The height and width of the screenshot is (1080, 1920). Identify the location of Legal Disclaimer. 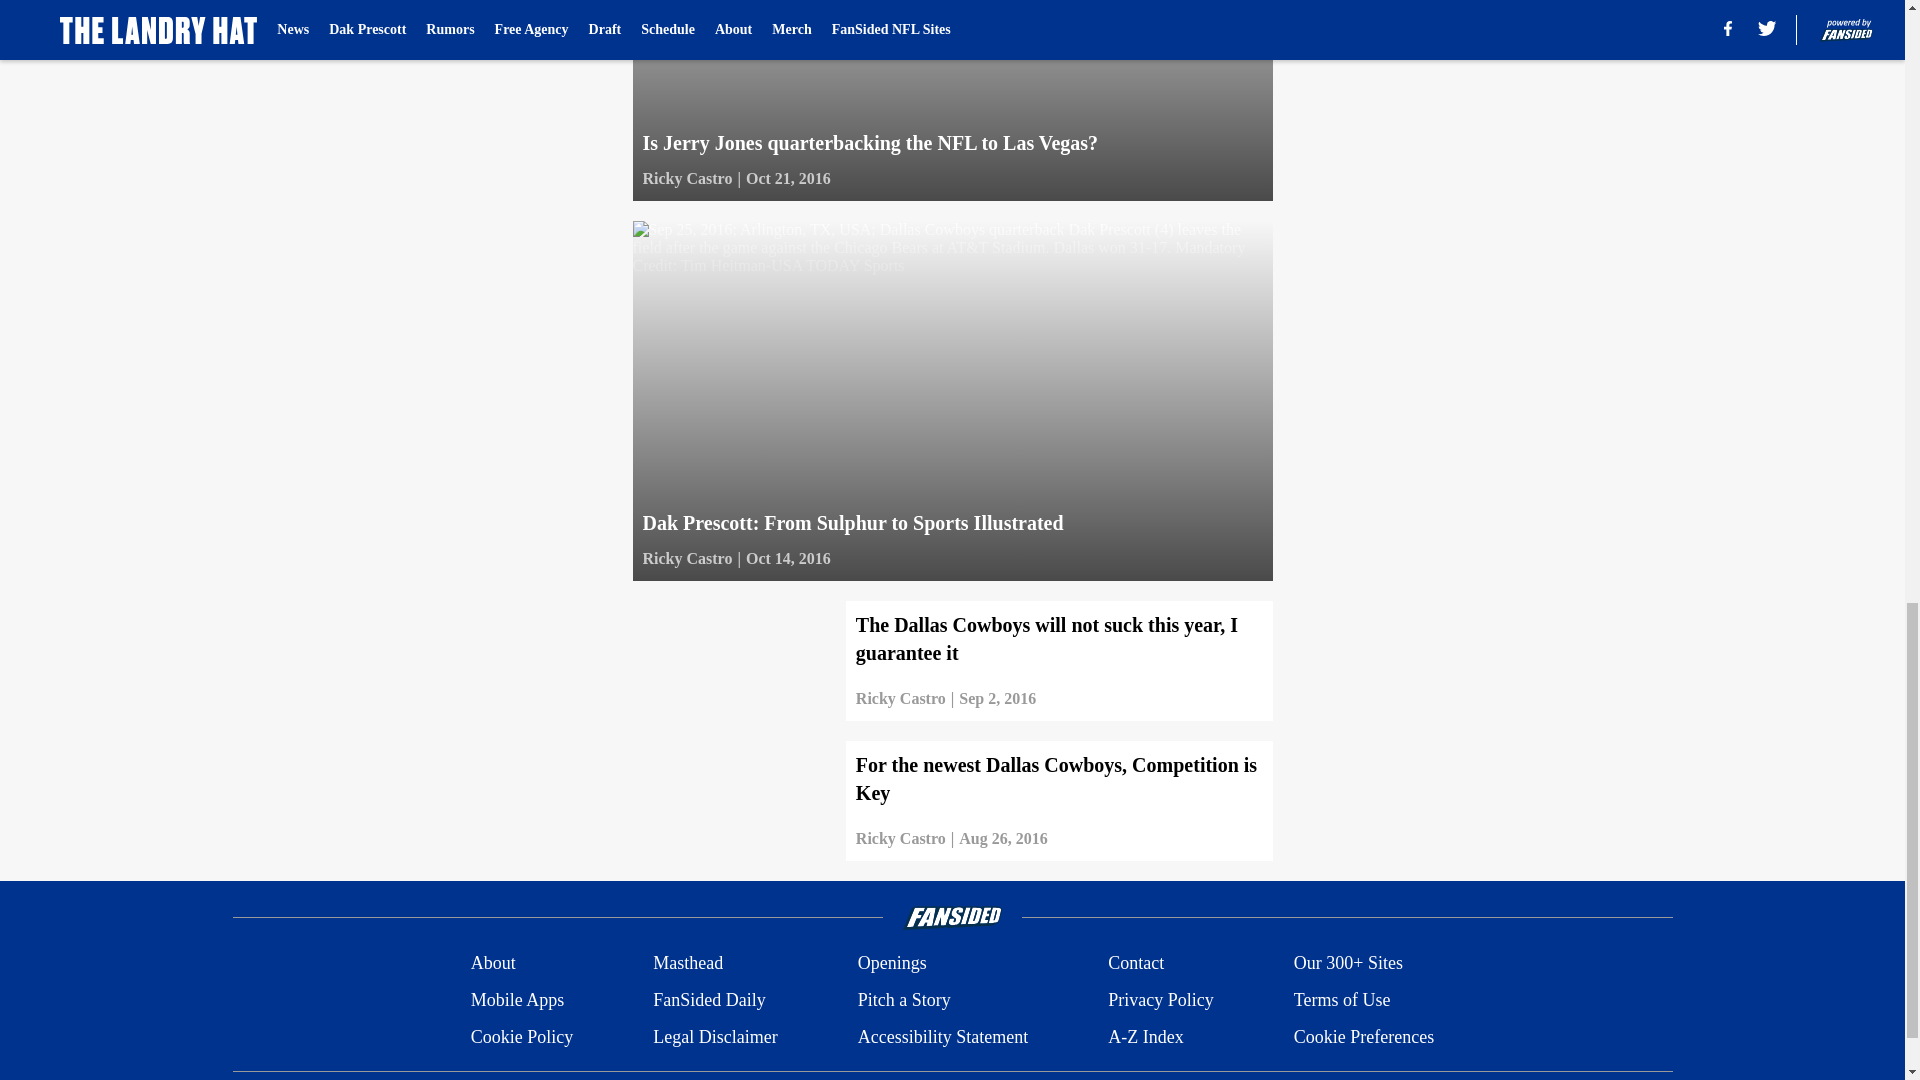
(714, 1036).